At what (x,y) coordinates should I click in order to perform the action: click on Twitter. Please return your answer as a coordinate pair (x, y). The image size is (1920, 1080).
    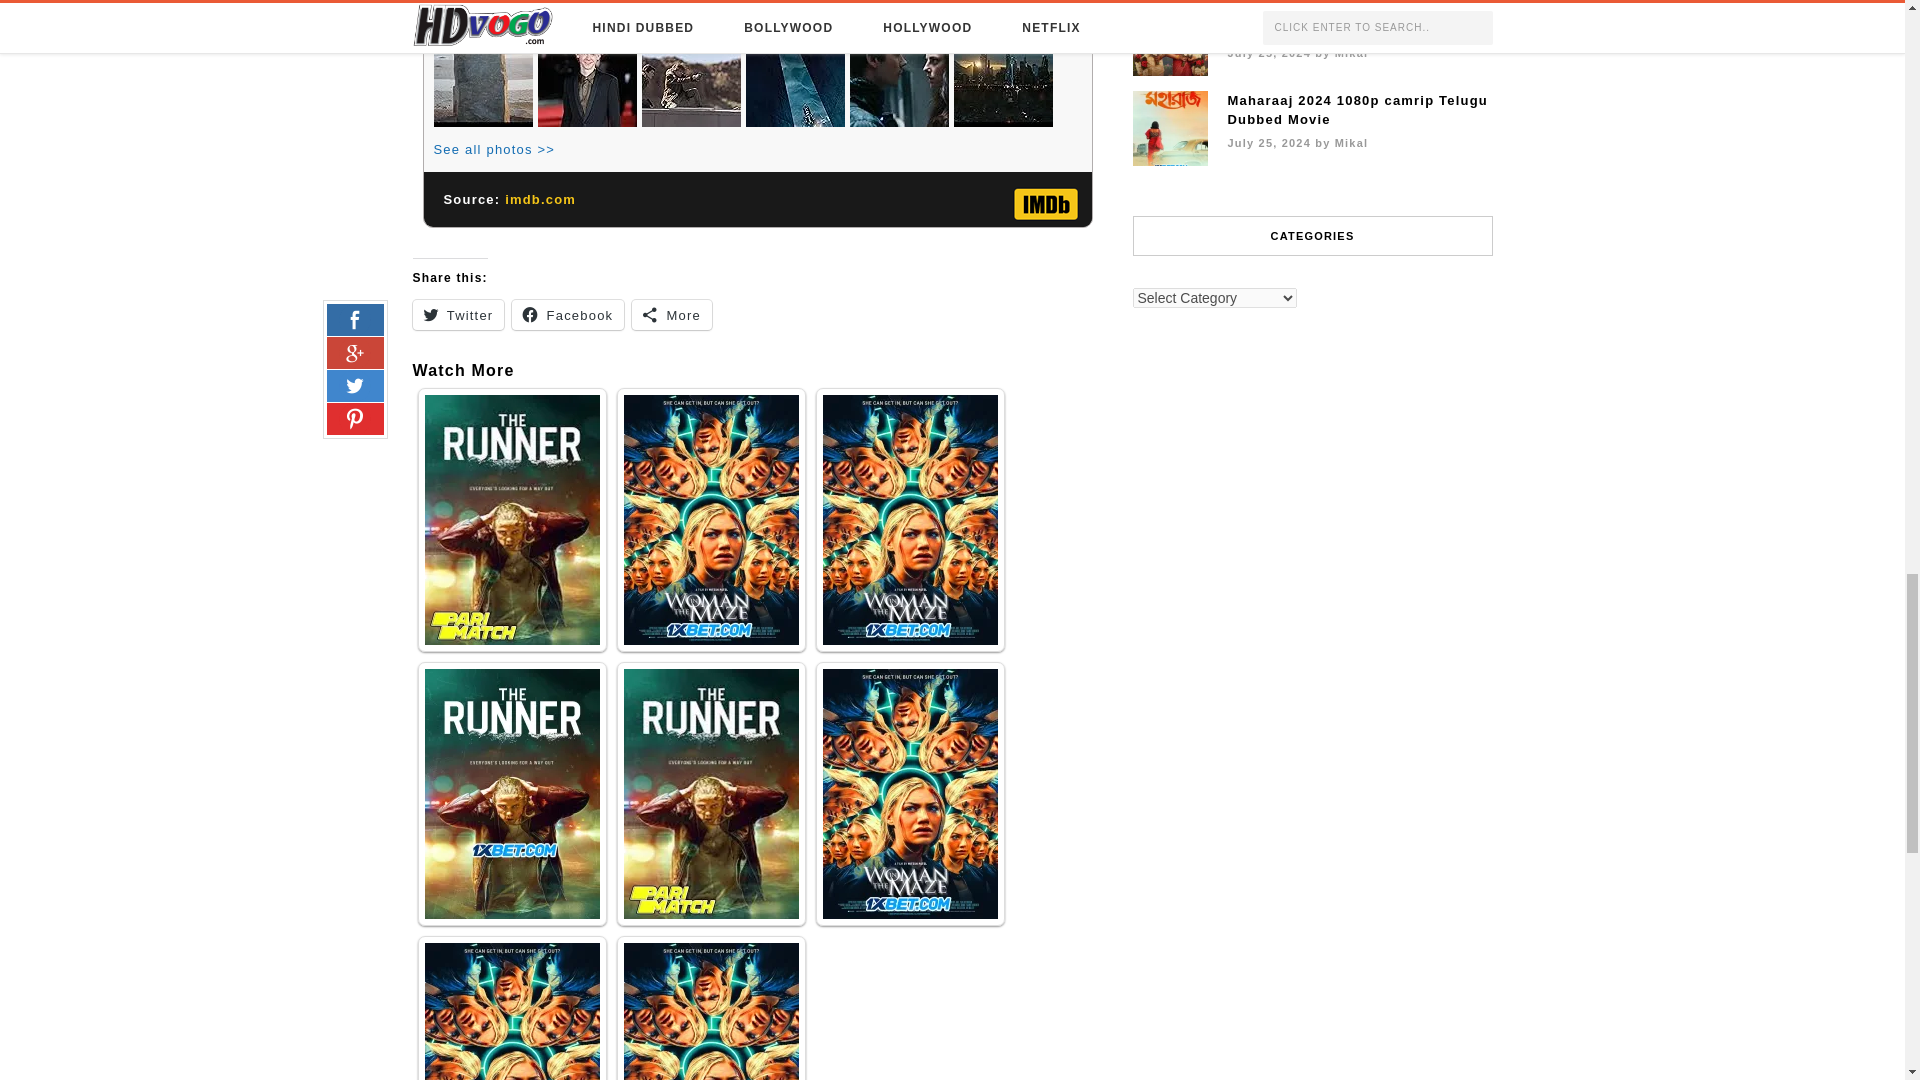
    Looking at the image, I should click on (458, 315).